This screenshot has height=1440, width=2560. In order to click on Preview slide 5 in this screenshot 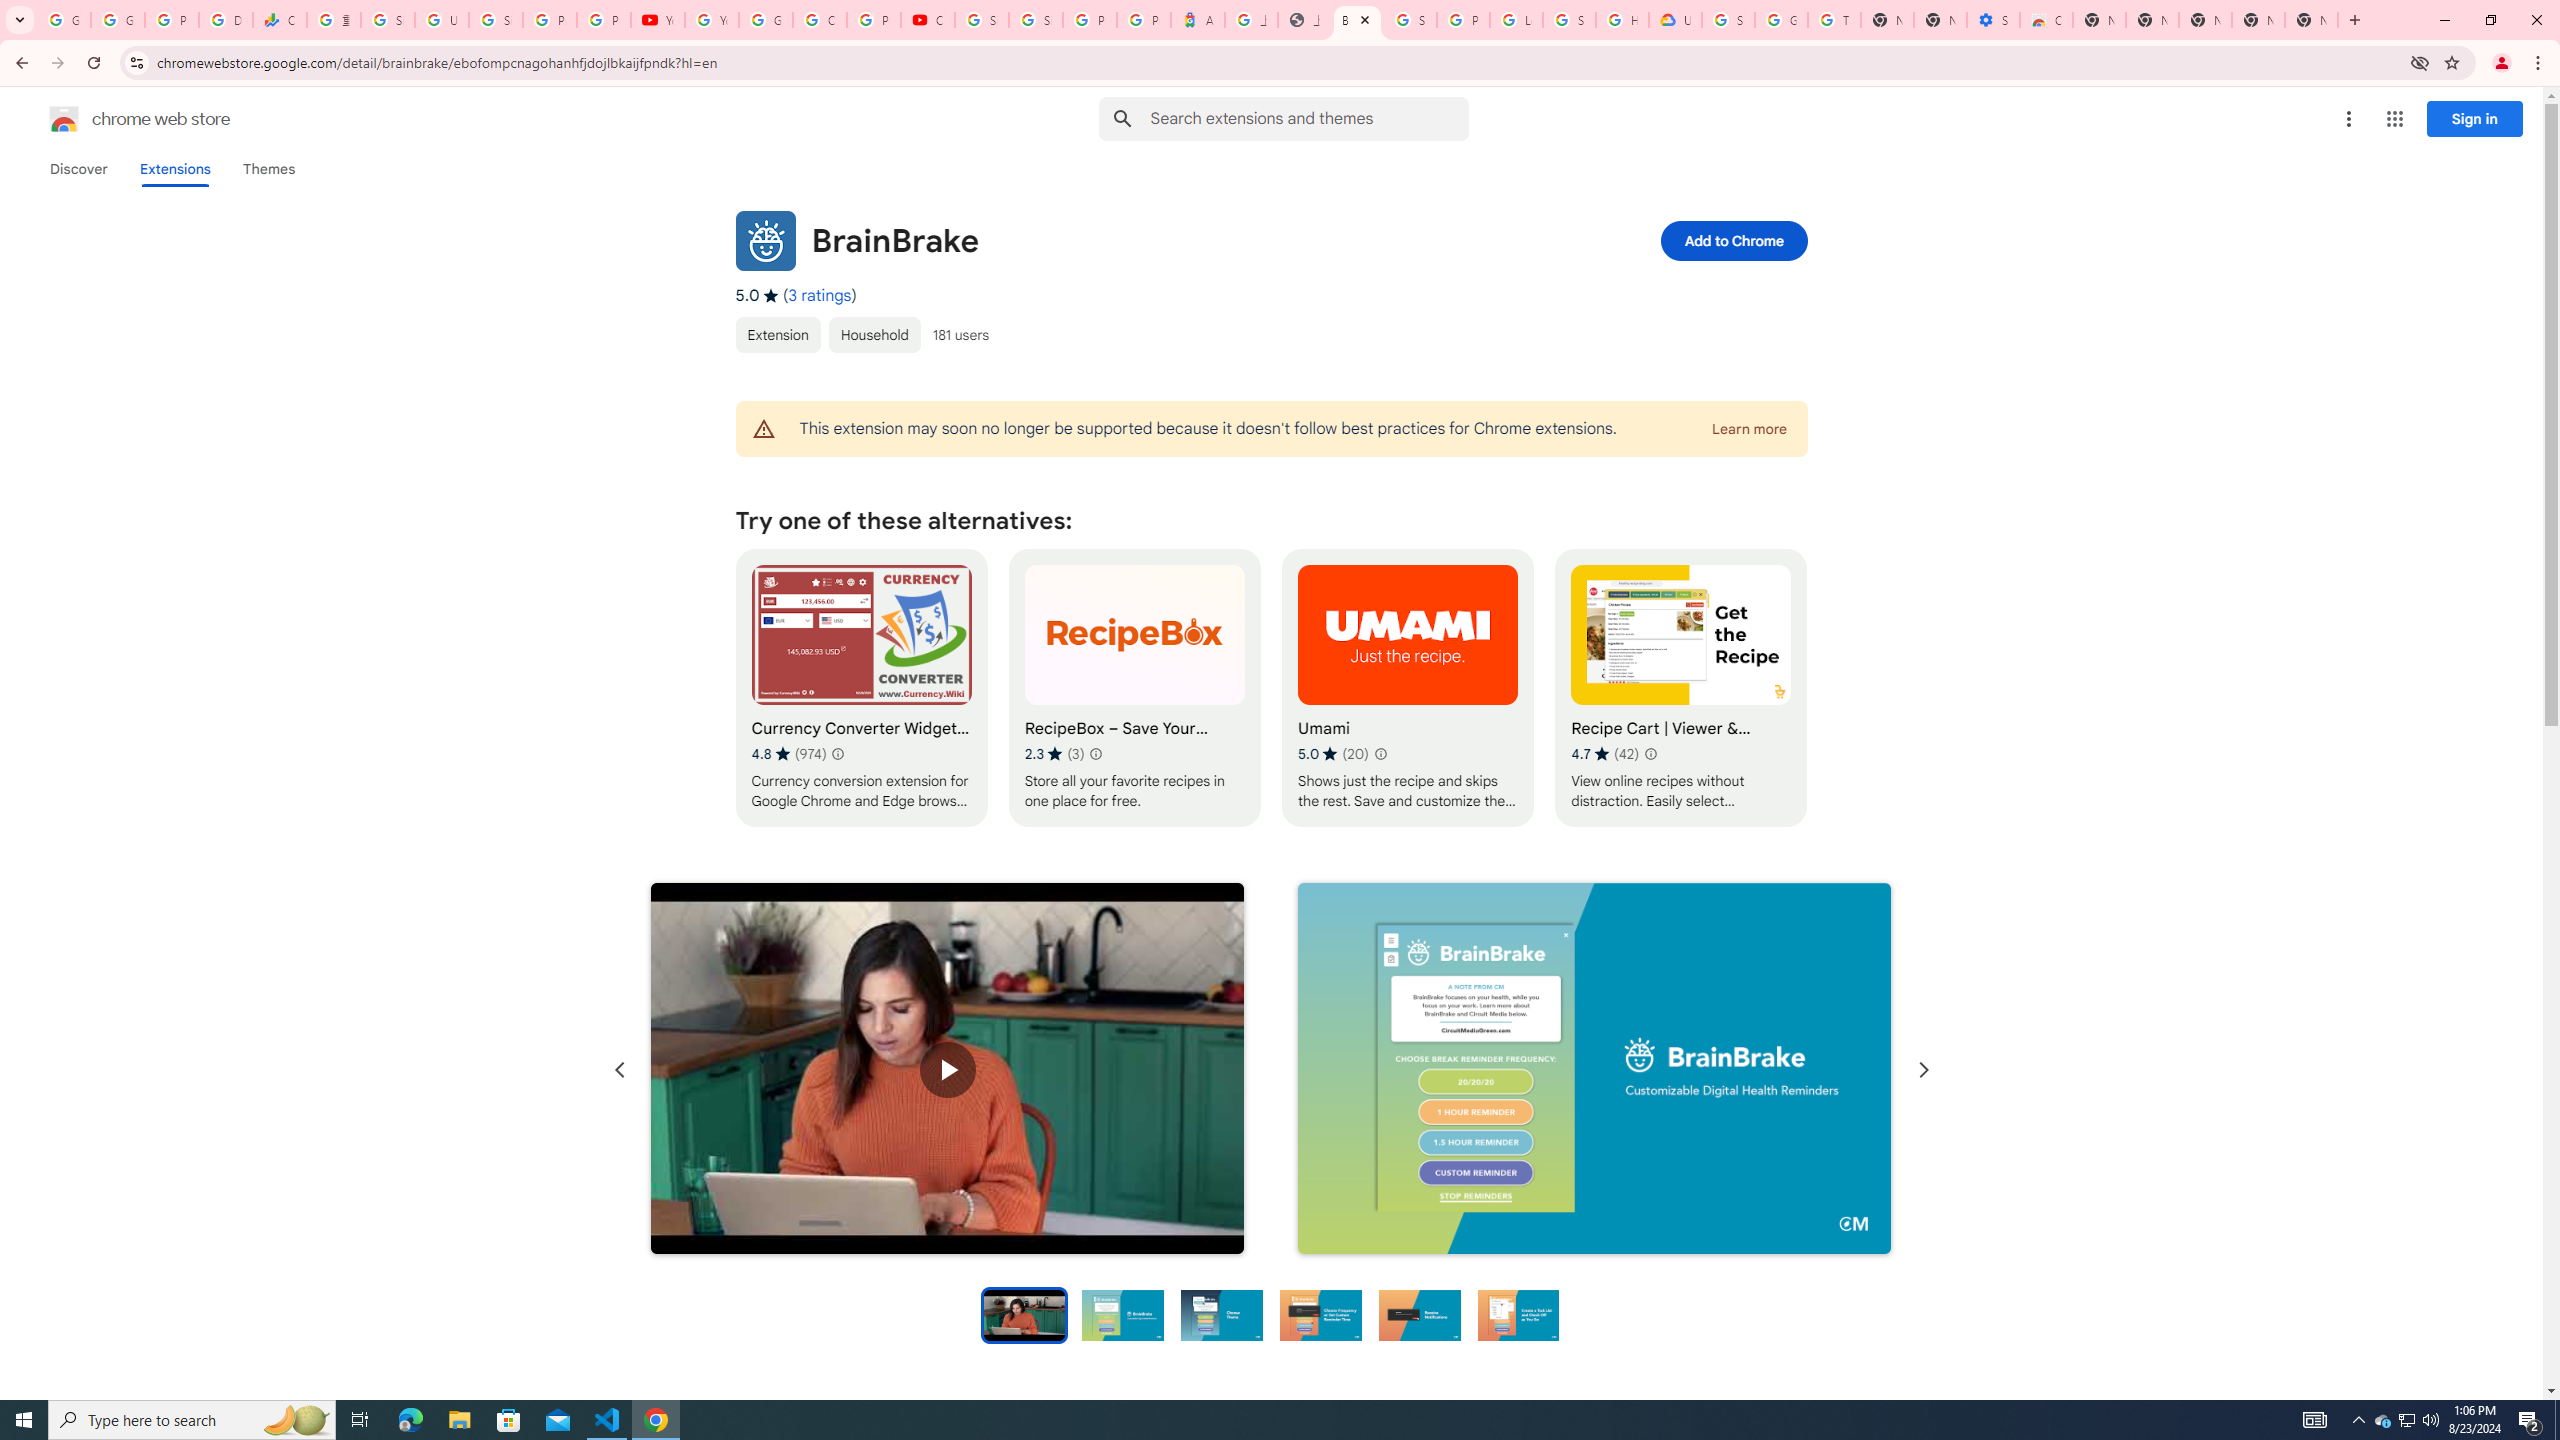, I will do `click(1420, 1314)`.